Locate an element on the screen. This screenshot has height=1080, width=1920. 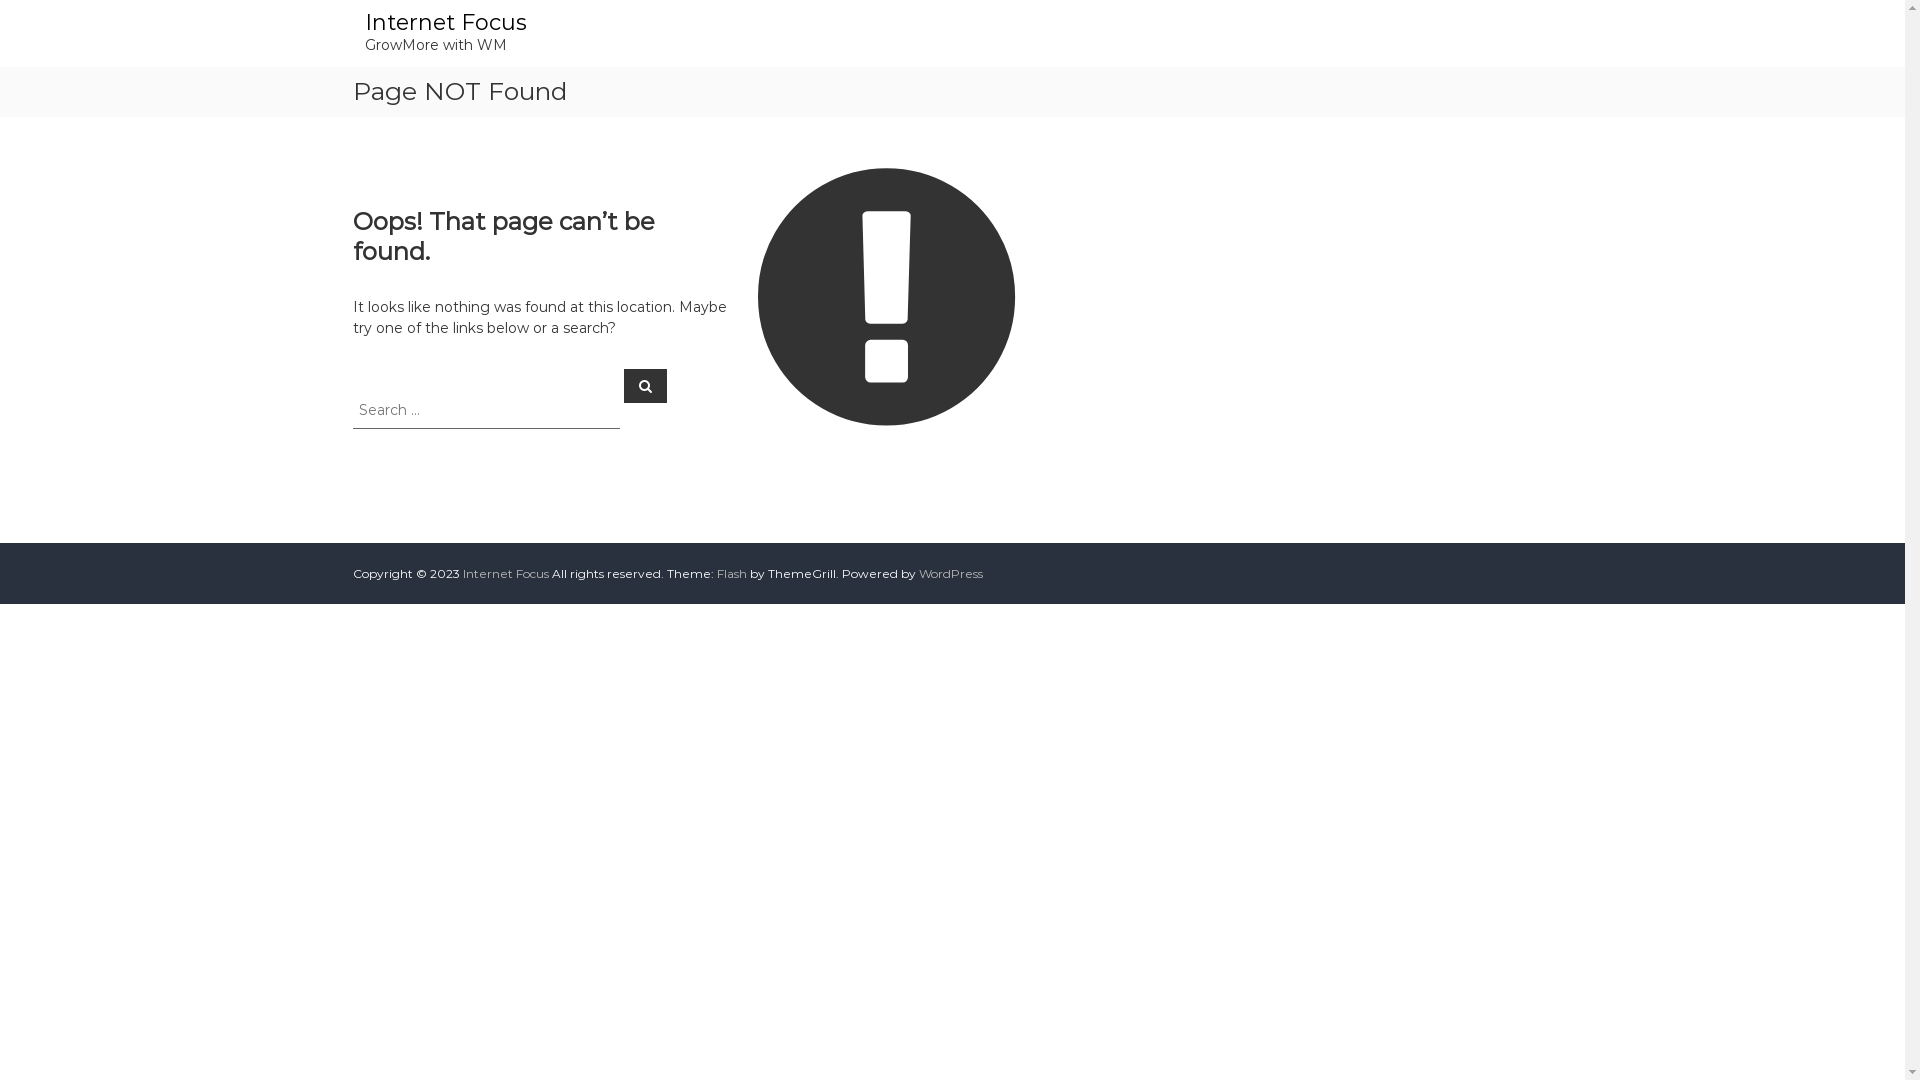
Search is located at coordinates (646, 385).